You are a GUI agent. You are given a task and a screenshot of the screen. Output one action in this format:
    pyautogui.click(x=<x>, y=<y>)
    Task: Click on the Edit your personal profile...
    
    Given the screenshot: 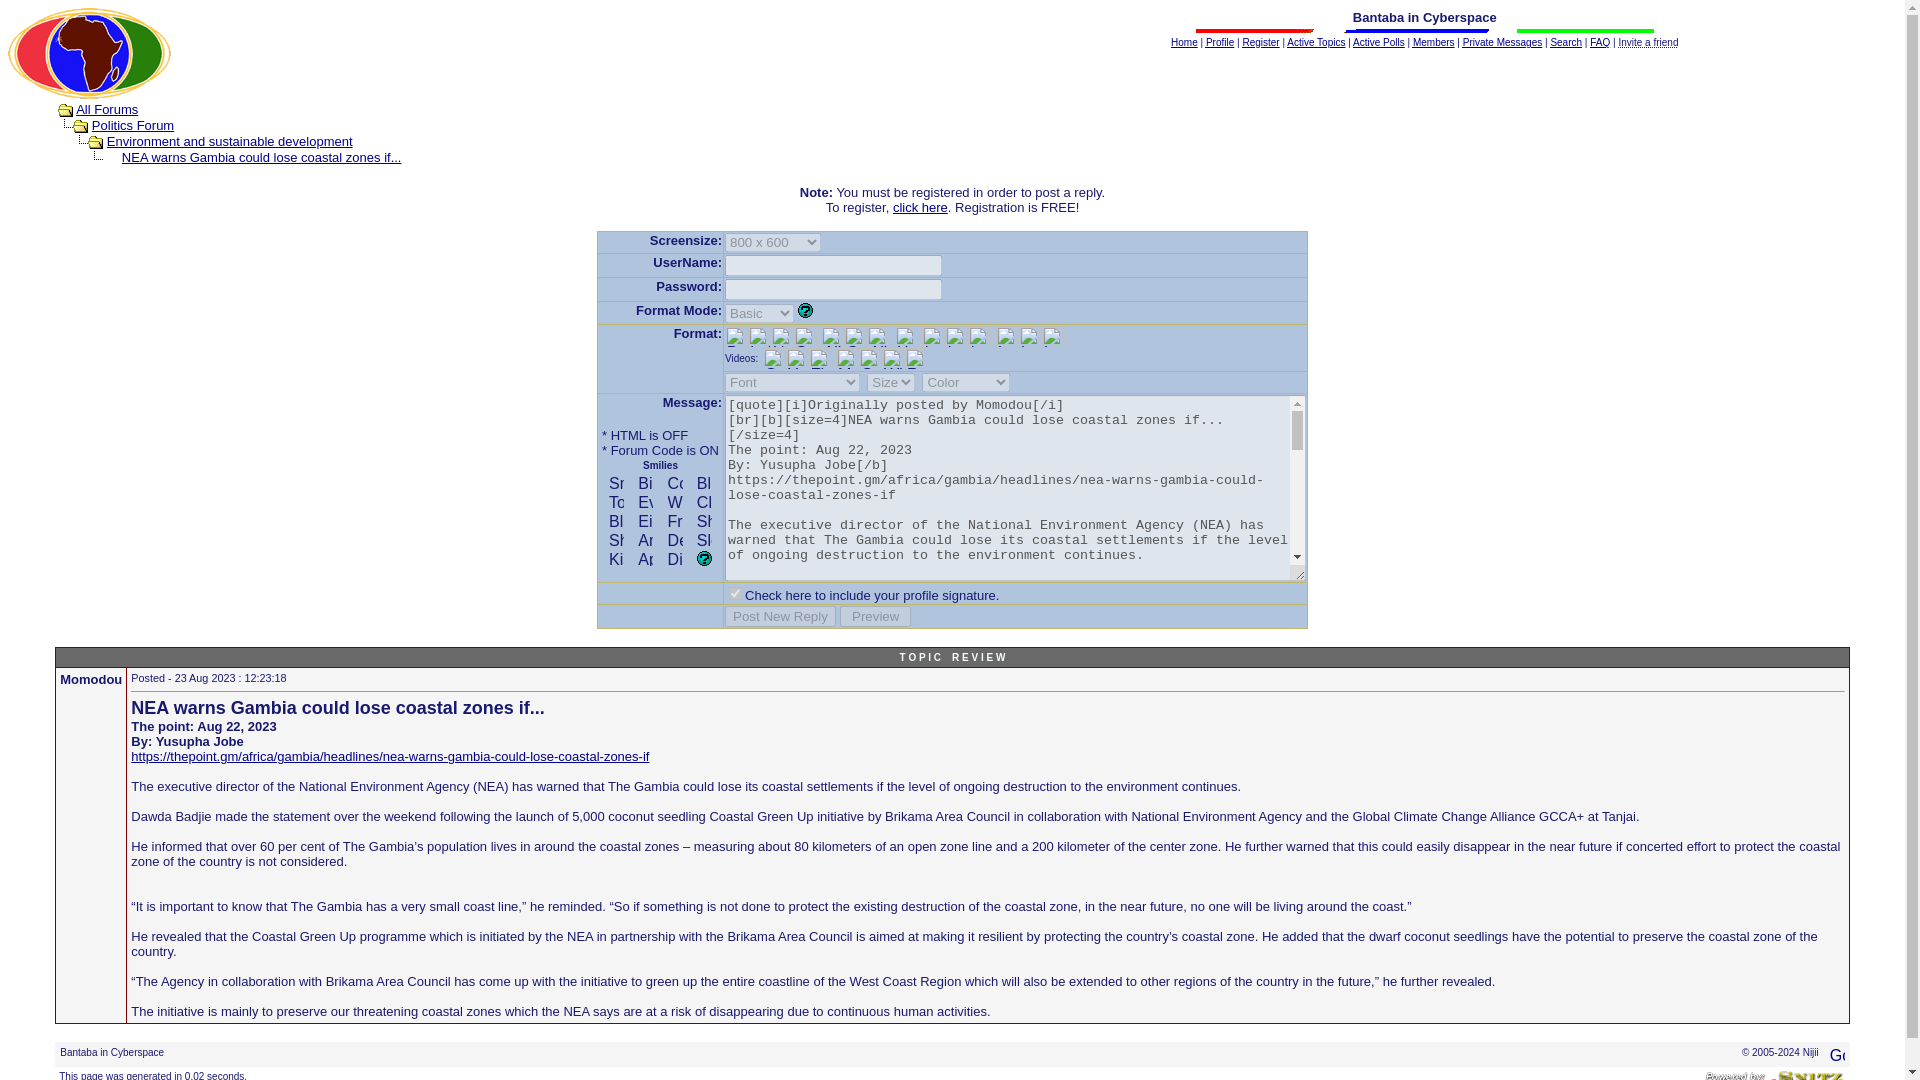 What is the action you would take?
    pyautogui.click(x=1220, y=42)
    